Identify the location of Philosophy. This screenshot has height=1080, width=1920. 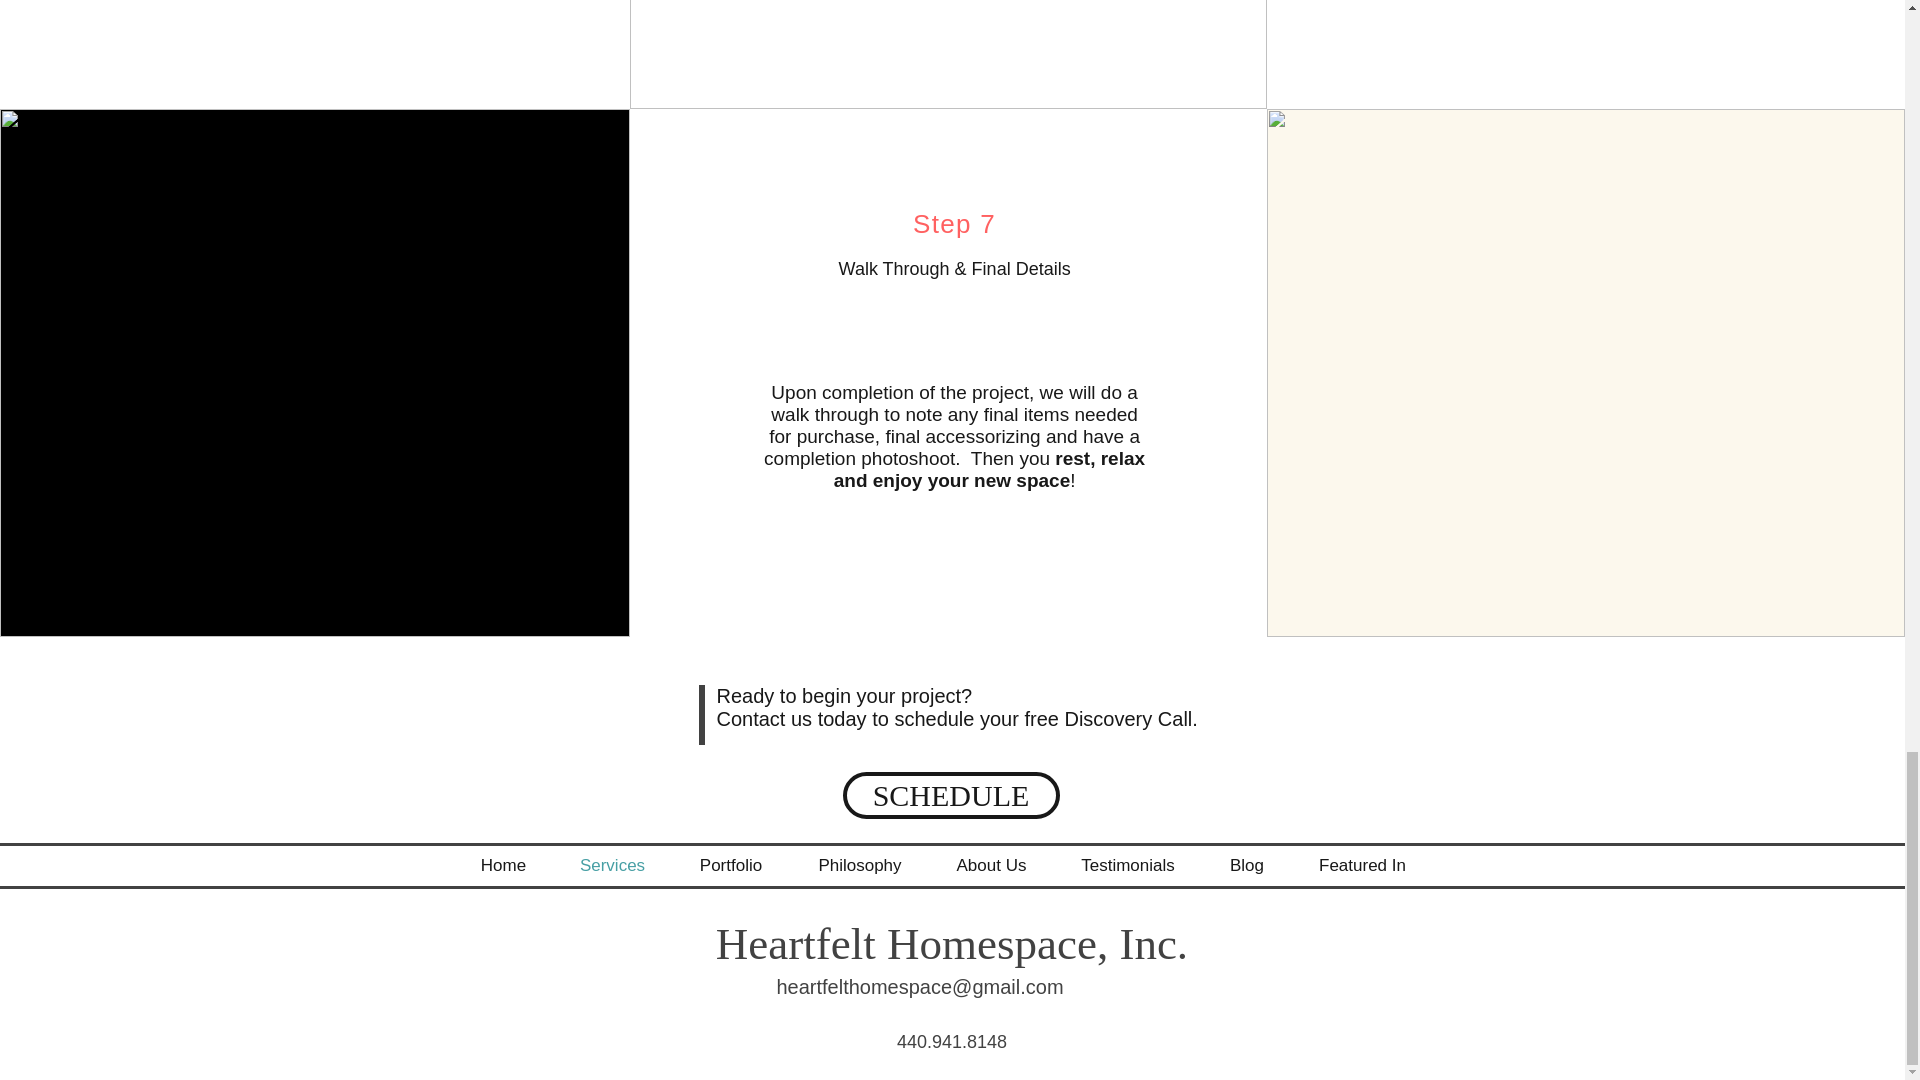
(860, 866).